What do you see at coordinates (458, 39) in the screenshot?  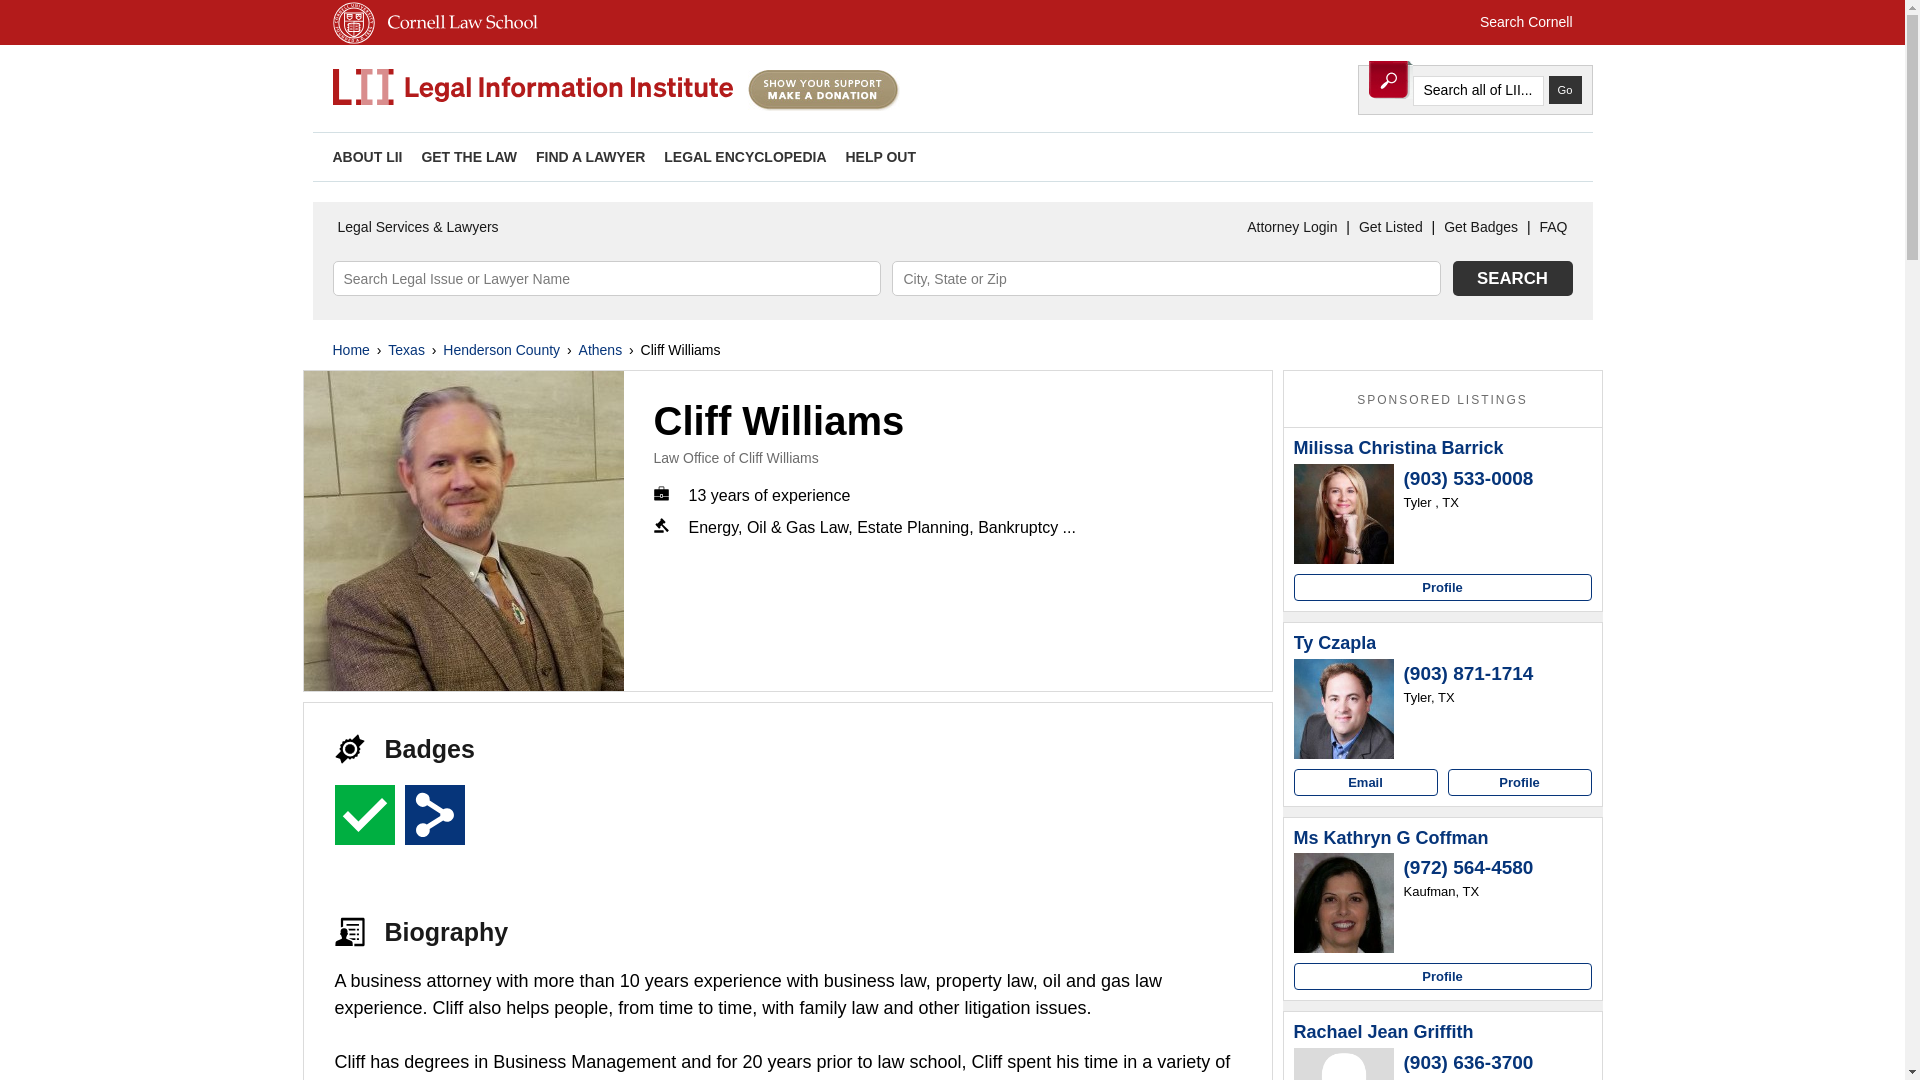 I see `Cornell Law School` at bounding box center [458, 39].